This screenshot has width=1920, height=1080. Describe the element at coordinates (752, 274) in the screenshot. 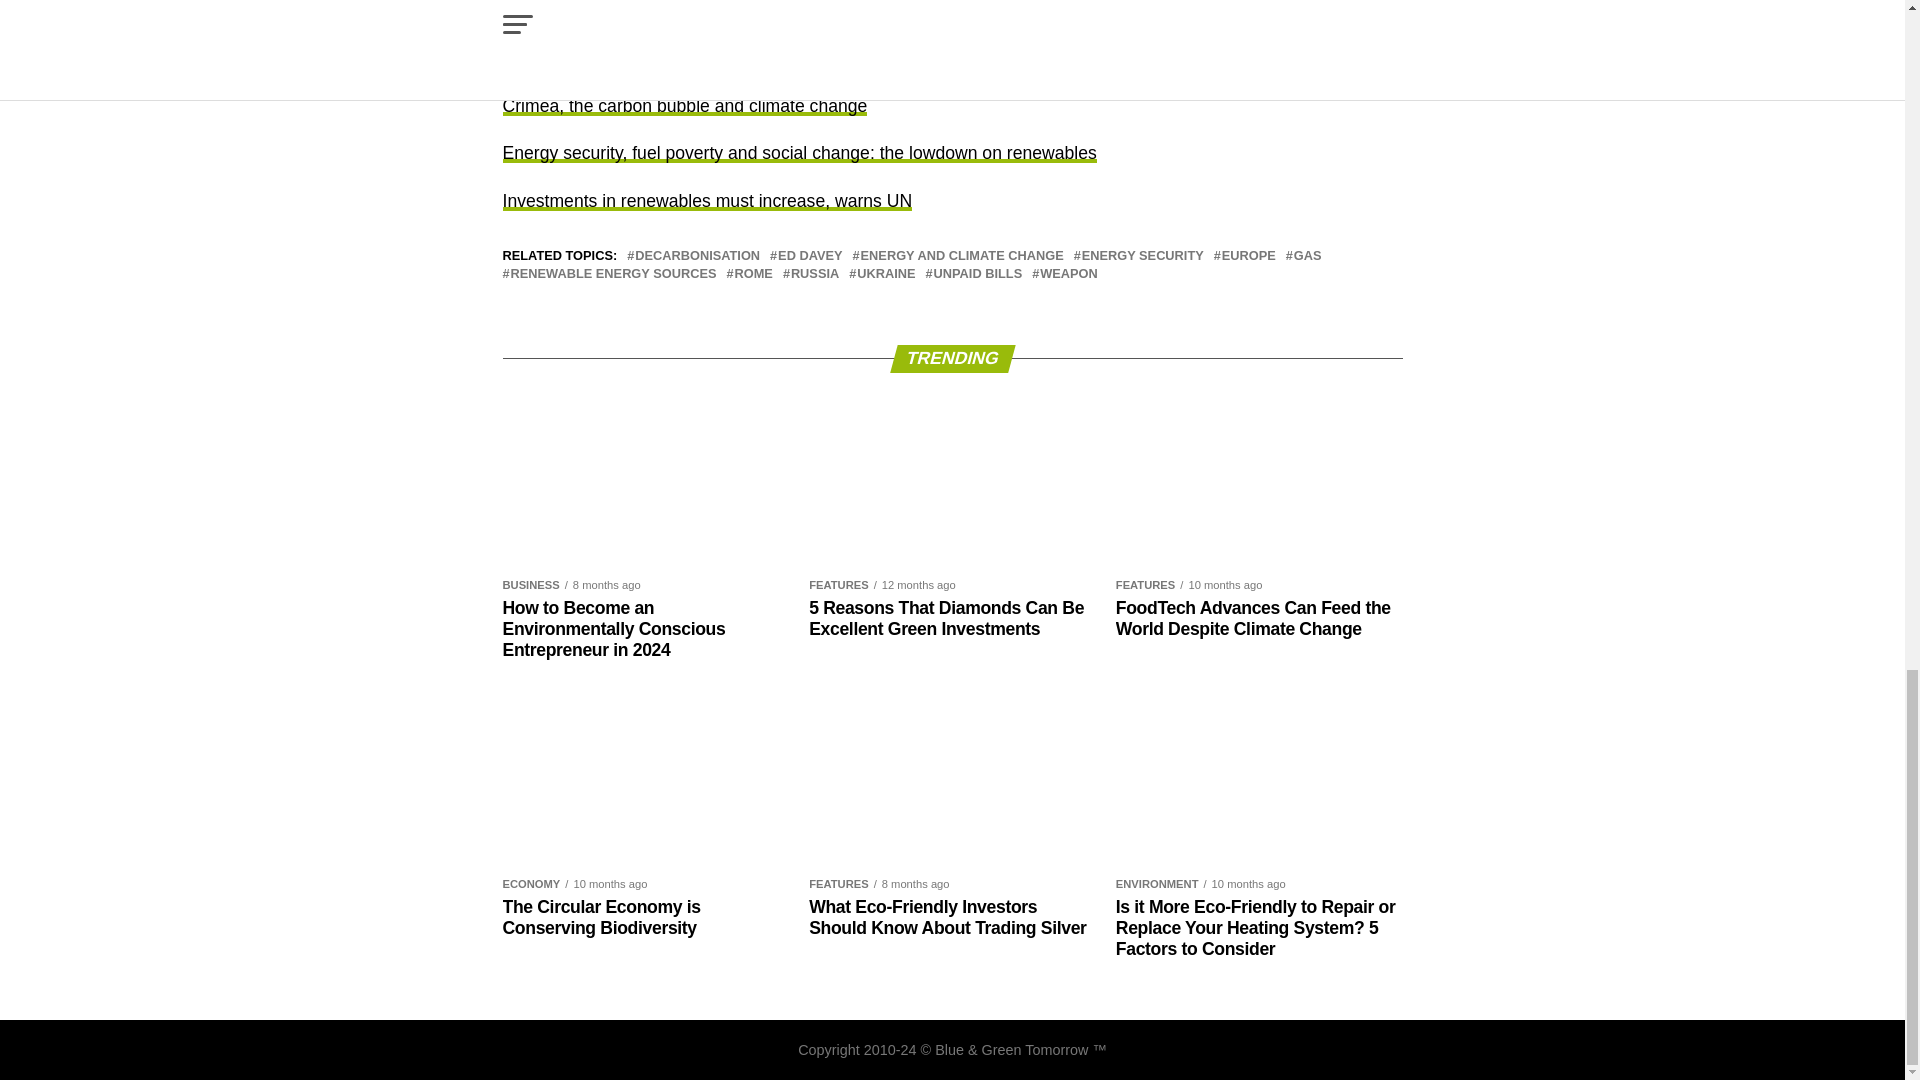

I see `ROME` at that location.